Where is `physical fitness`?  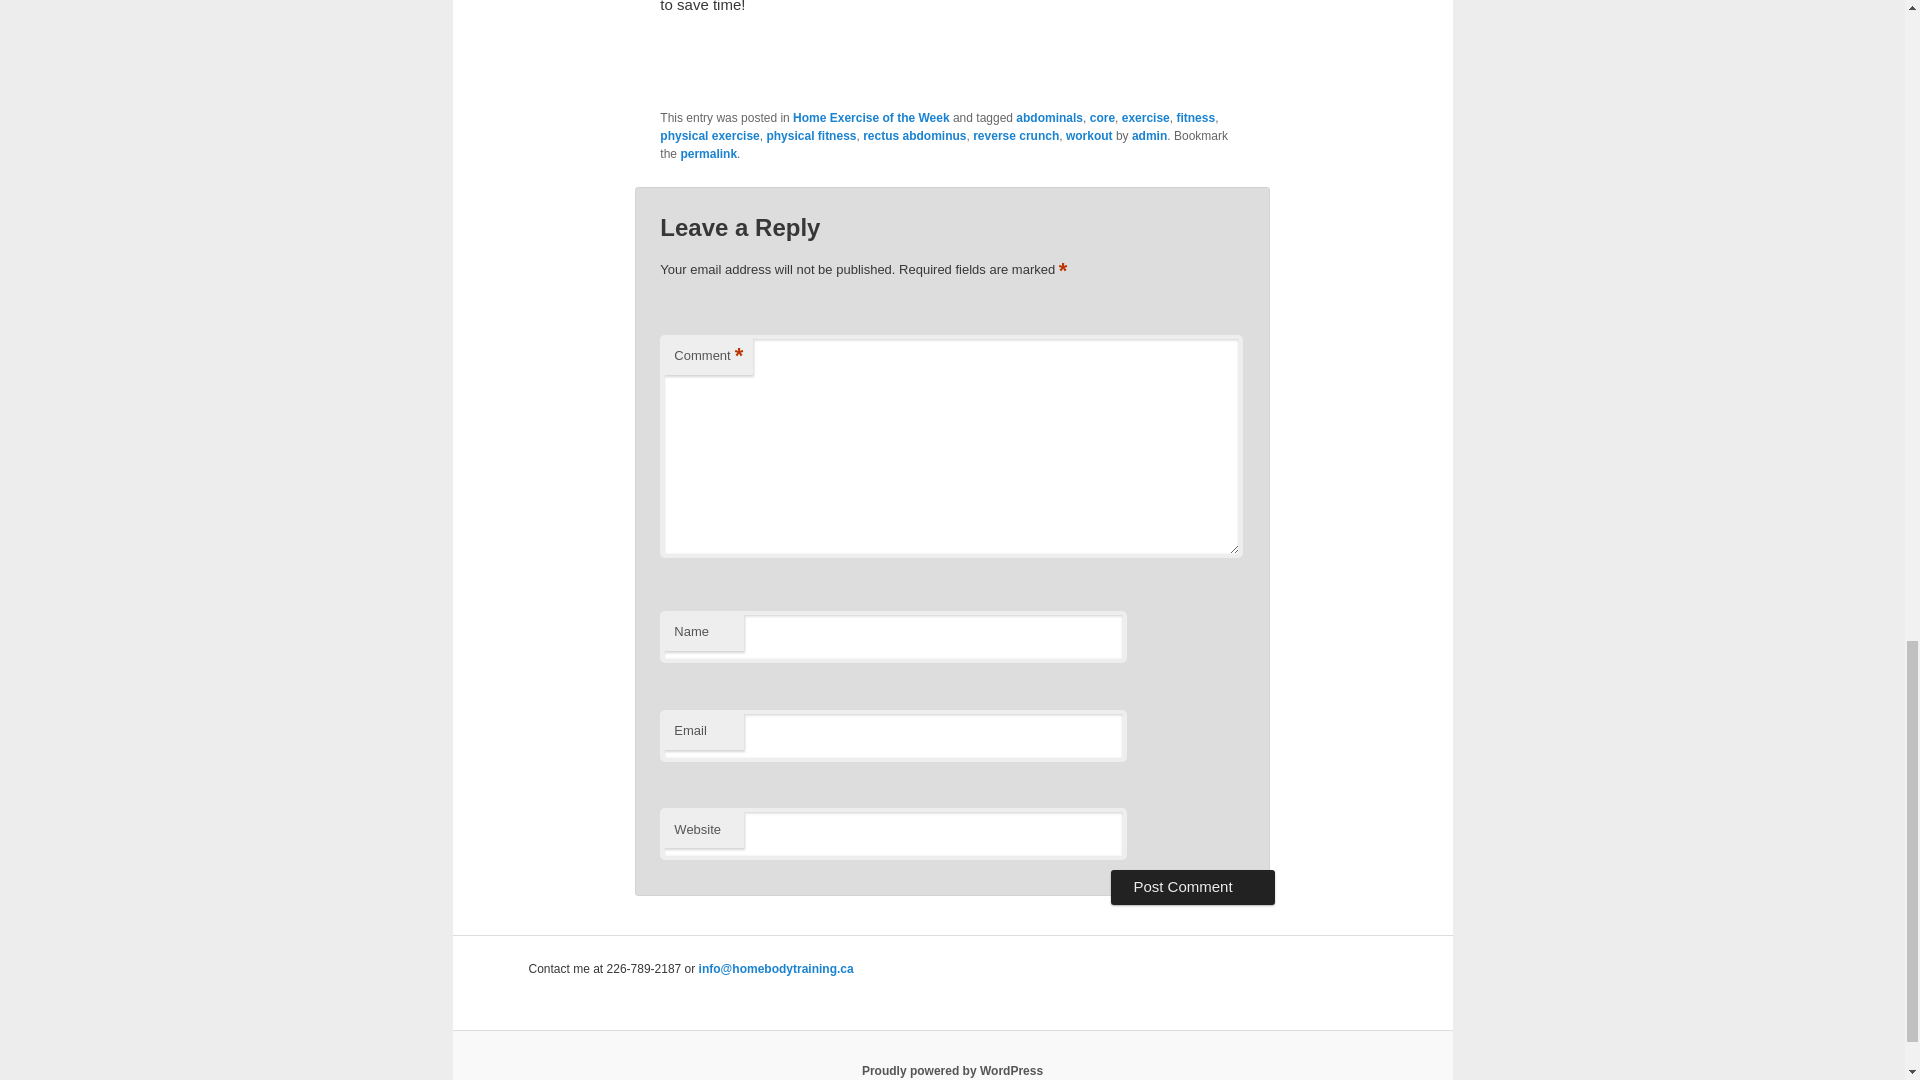
physical fitness is located at coordinates (811, 135).